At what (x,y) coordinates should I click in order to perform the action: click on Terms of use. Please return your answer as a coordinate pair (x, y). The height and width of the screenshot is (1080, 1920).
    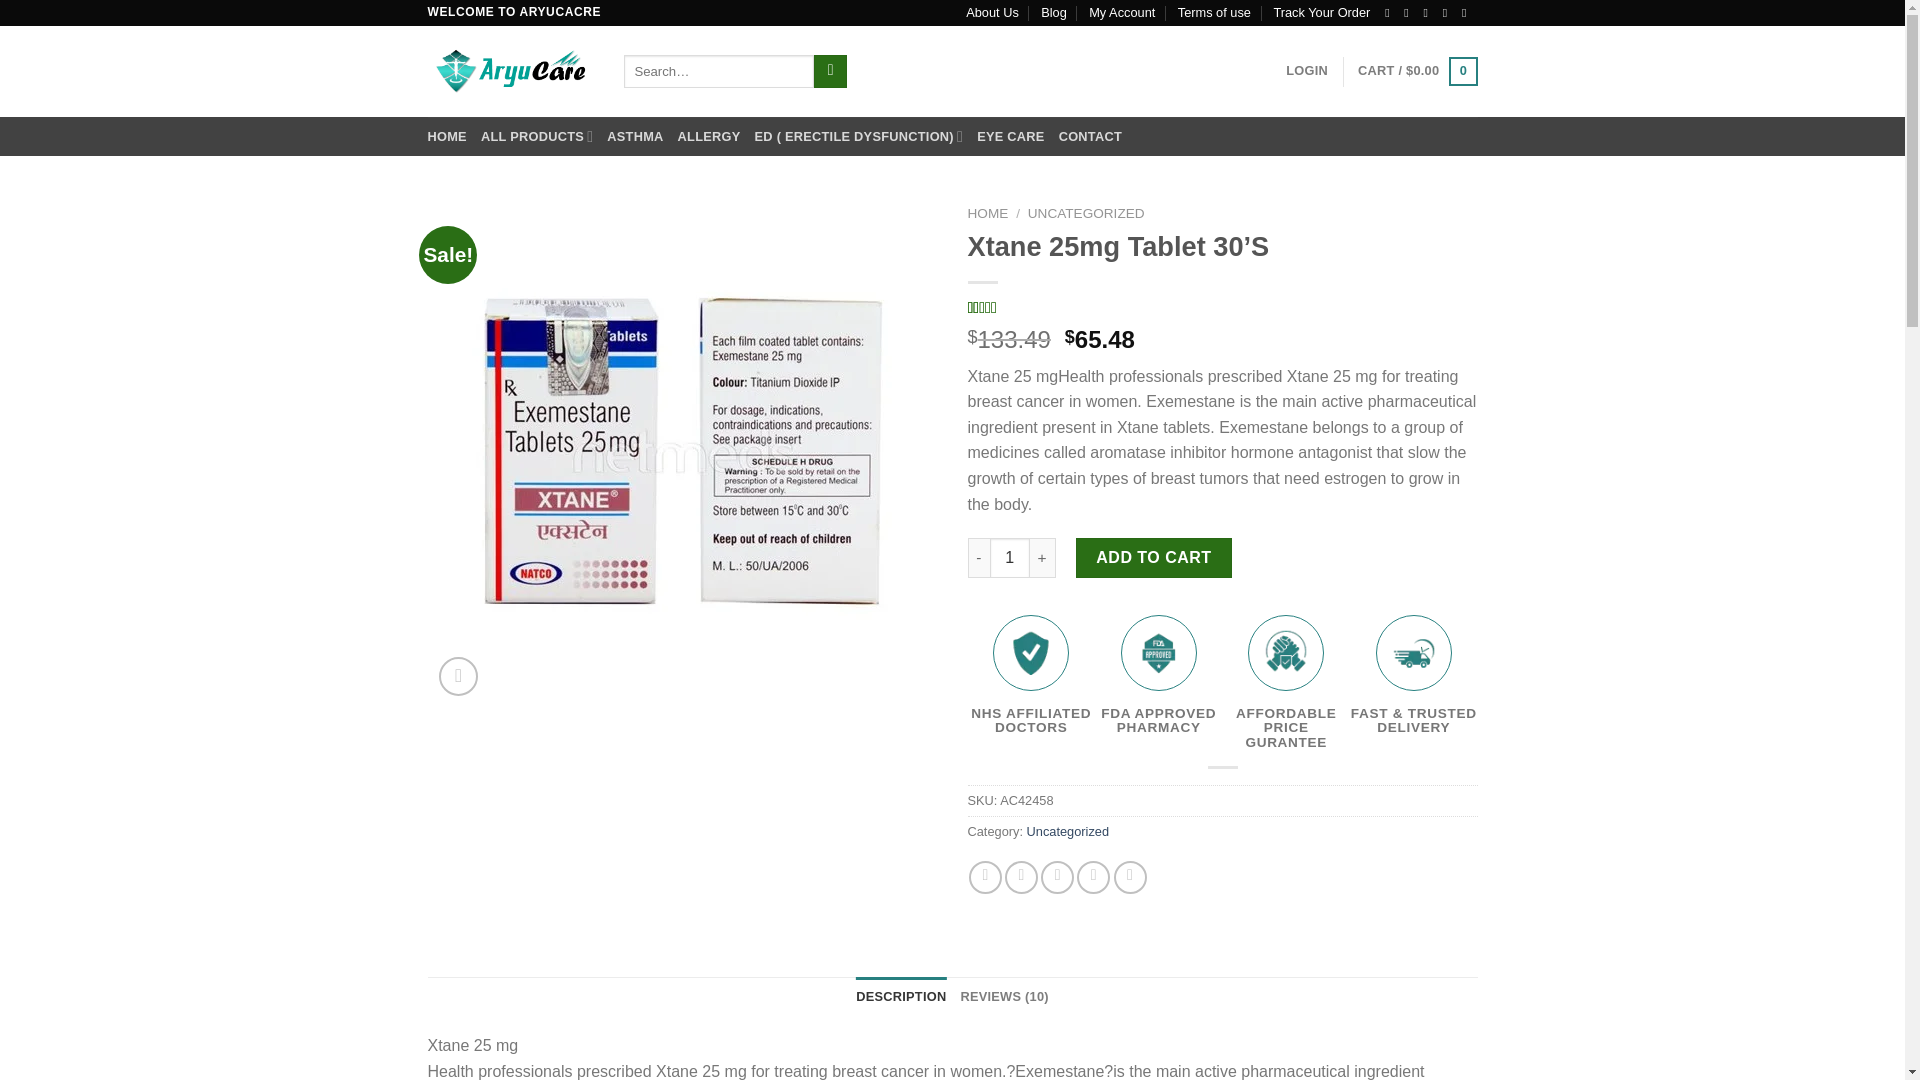
    Looking at the image, I should click on (1214, 12).